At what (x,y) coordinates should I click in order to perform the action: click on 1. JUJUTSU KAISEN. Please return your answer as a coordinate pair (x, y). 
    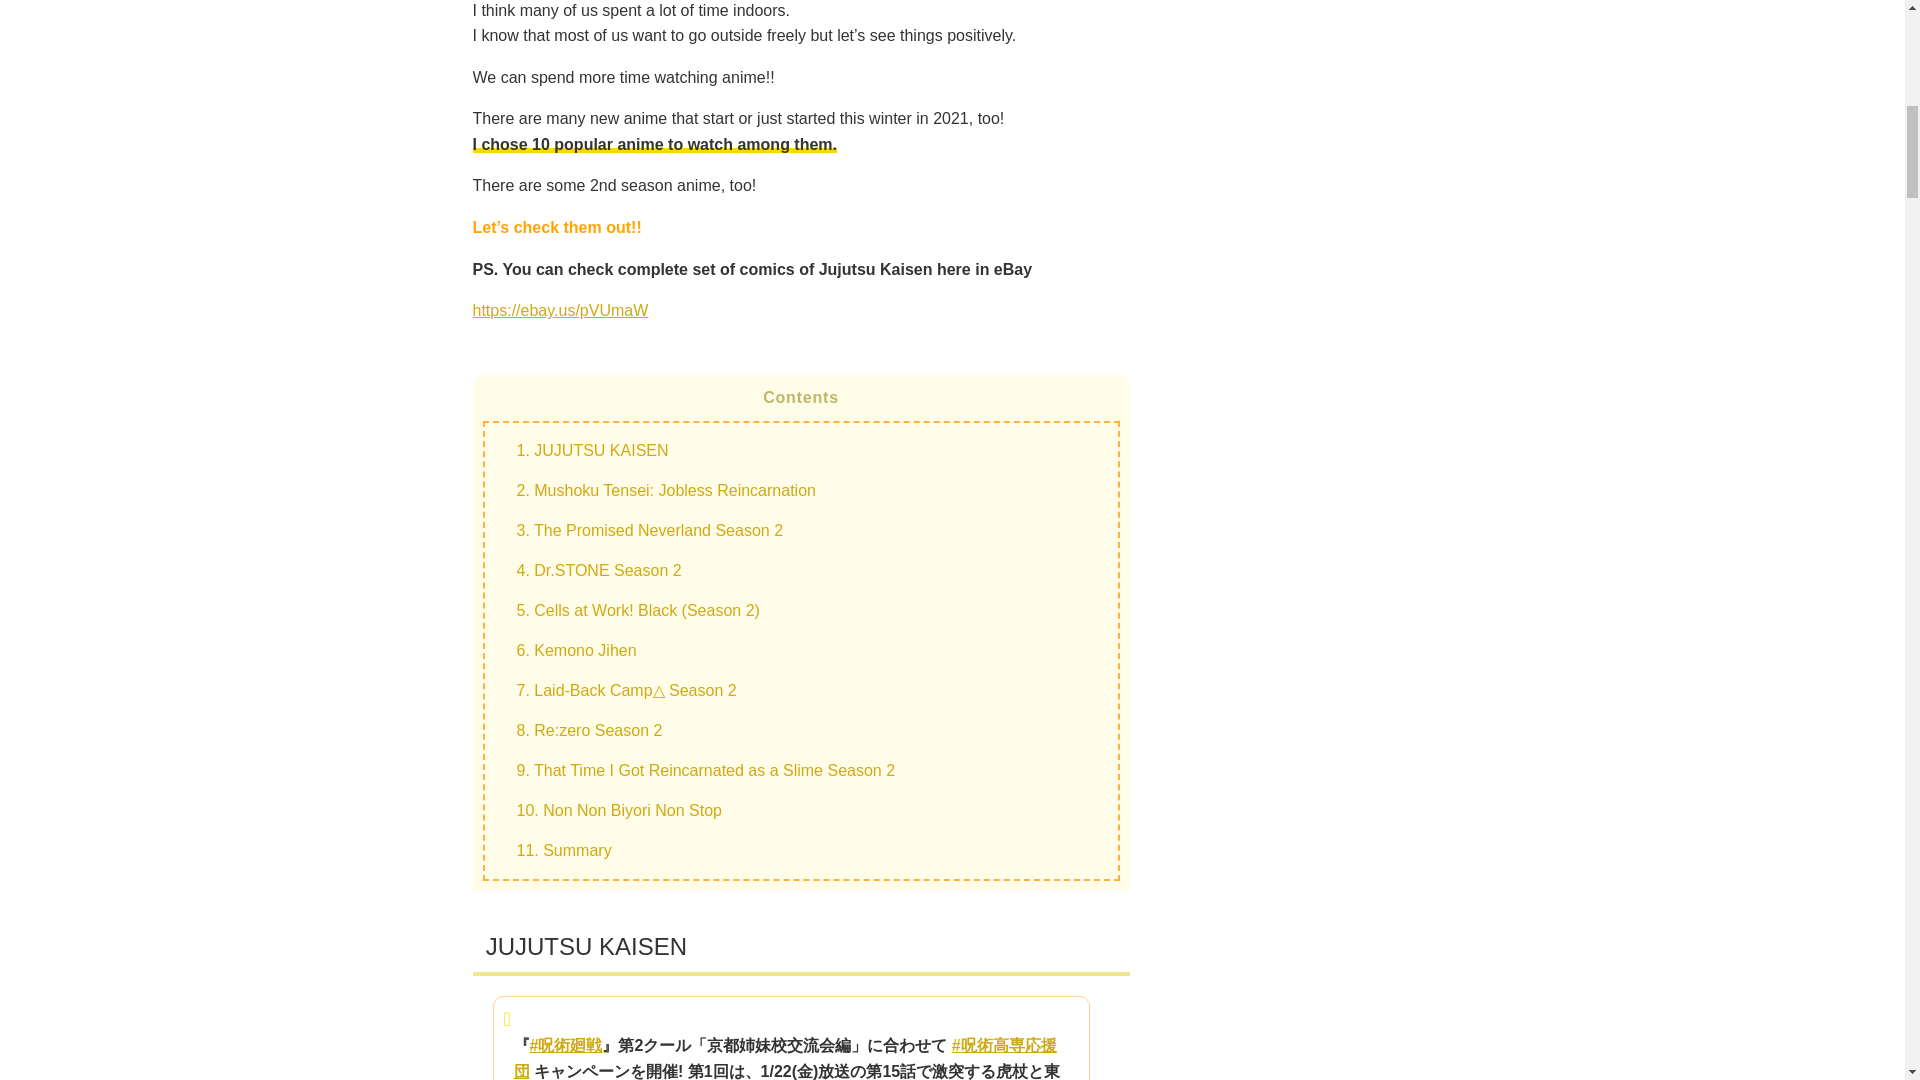
    Looking at the image, I should click on (592, 450).